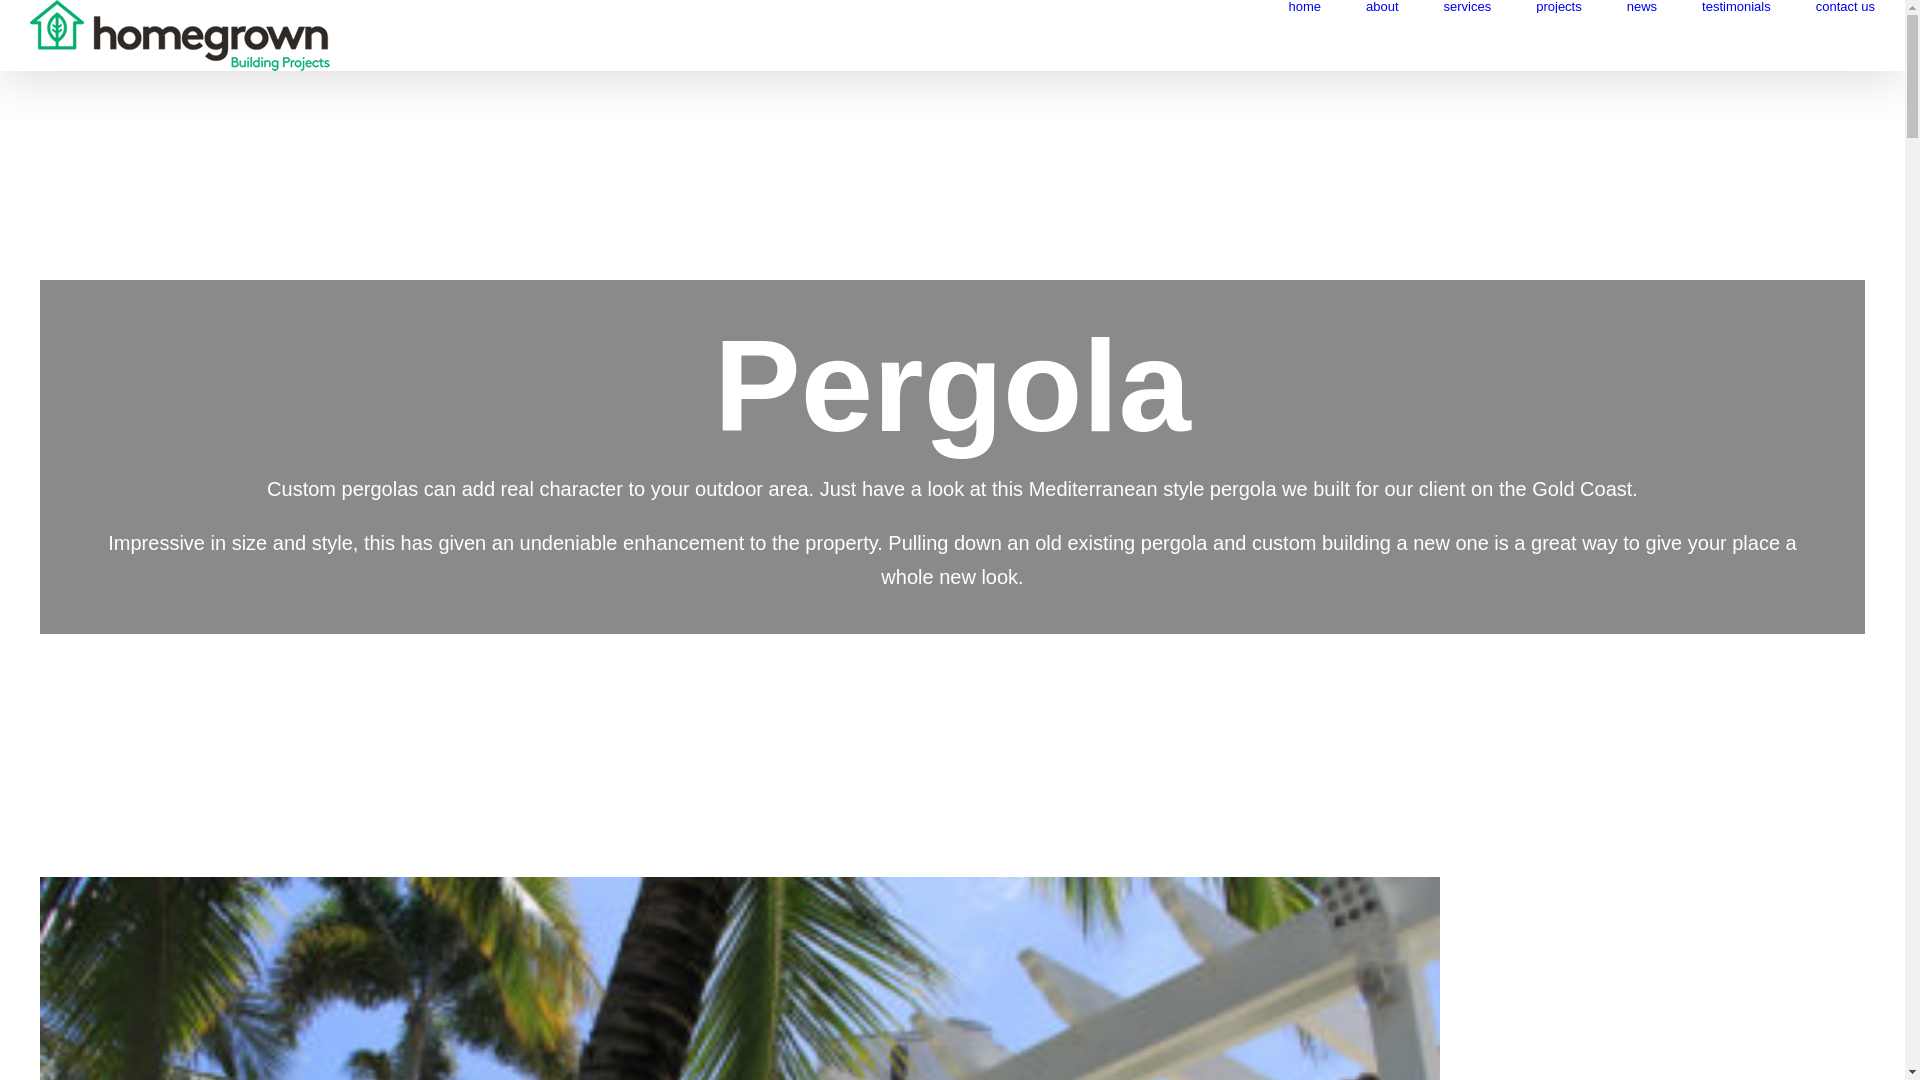 The width and height of the screenshot is (1920, 1080). Describe the element at coordinates (1642, 6) in the screenshot. I see `news` at that location.